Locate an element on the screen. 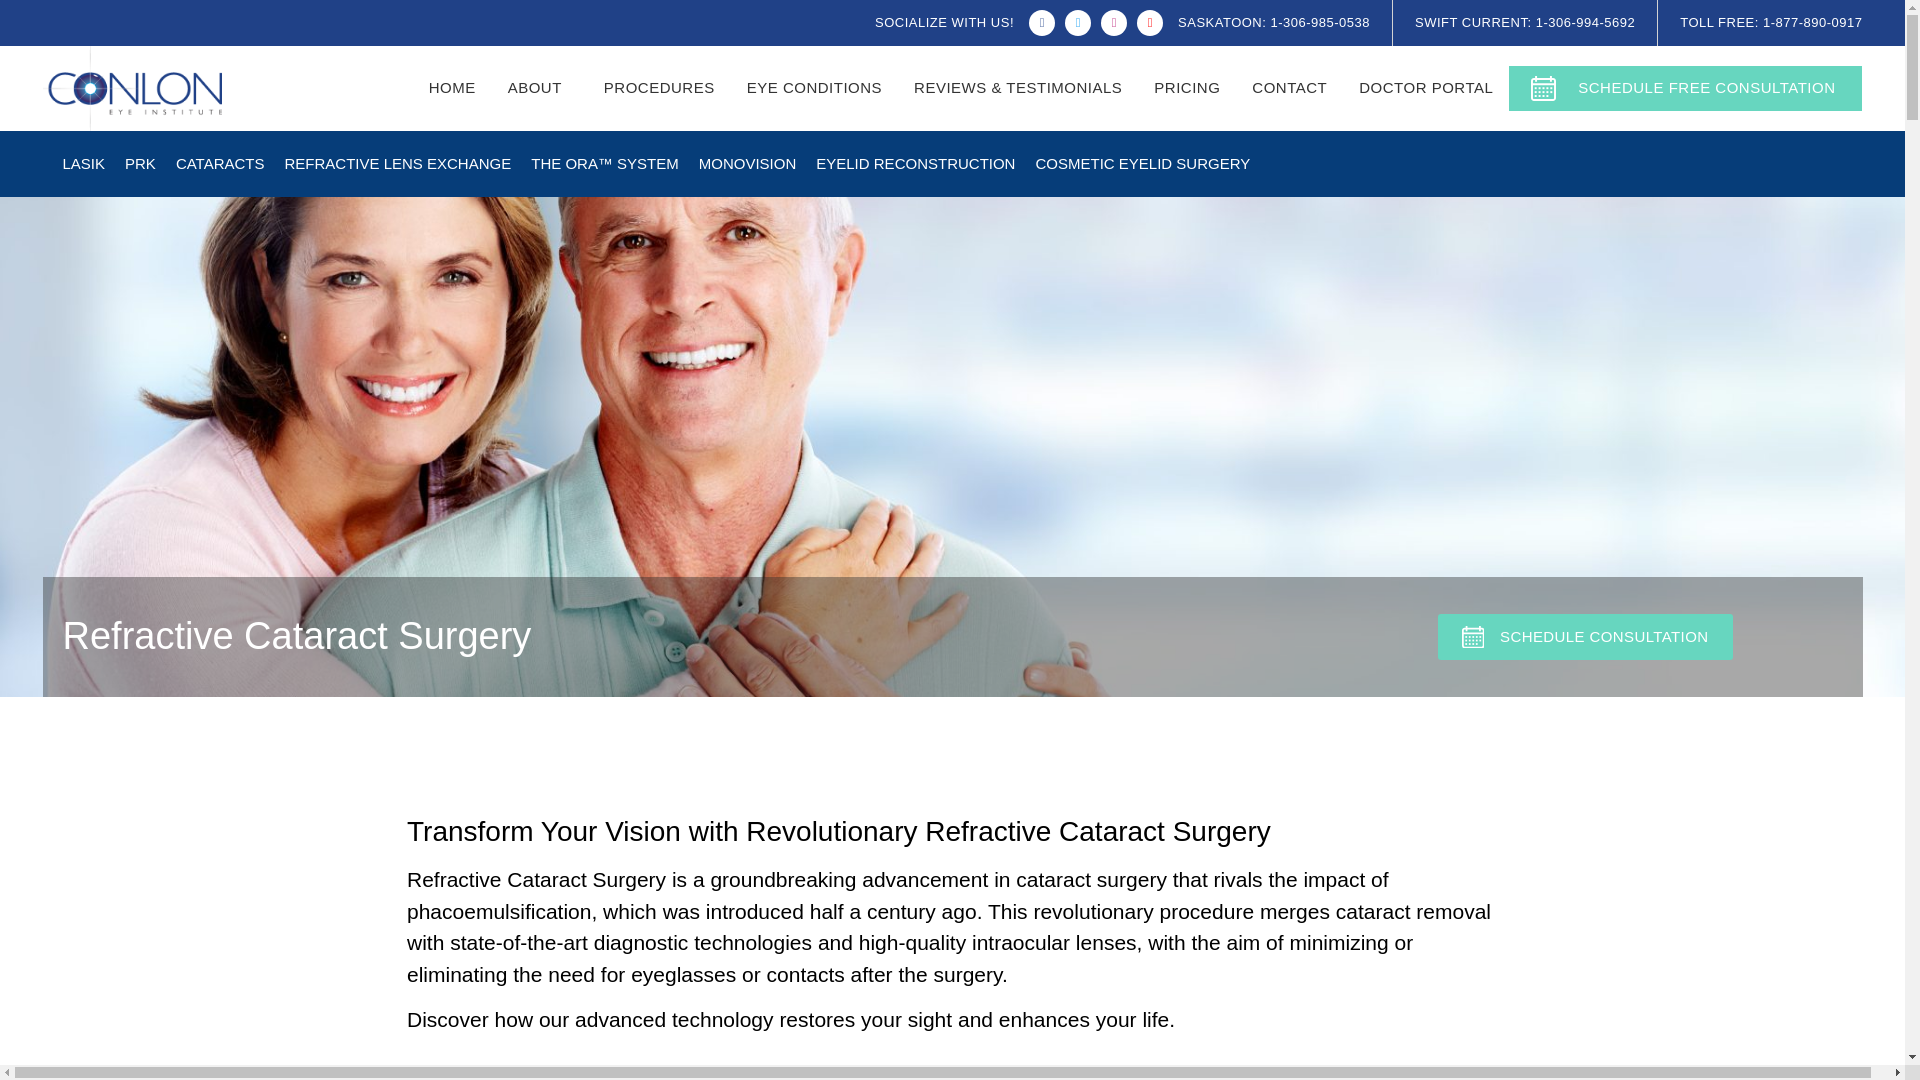 The height and width of the screenshot is (1080, 1920). CATARACTS is located at coordinates (220, 162).